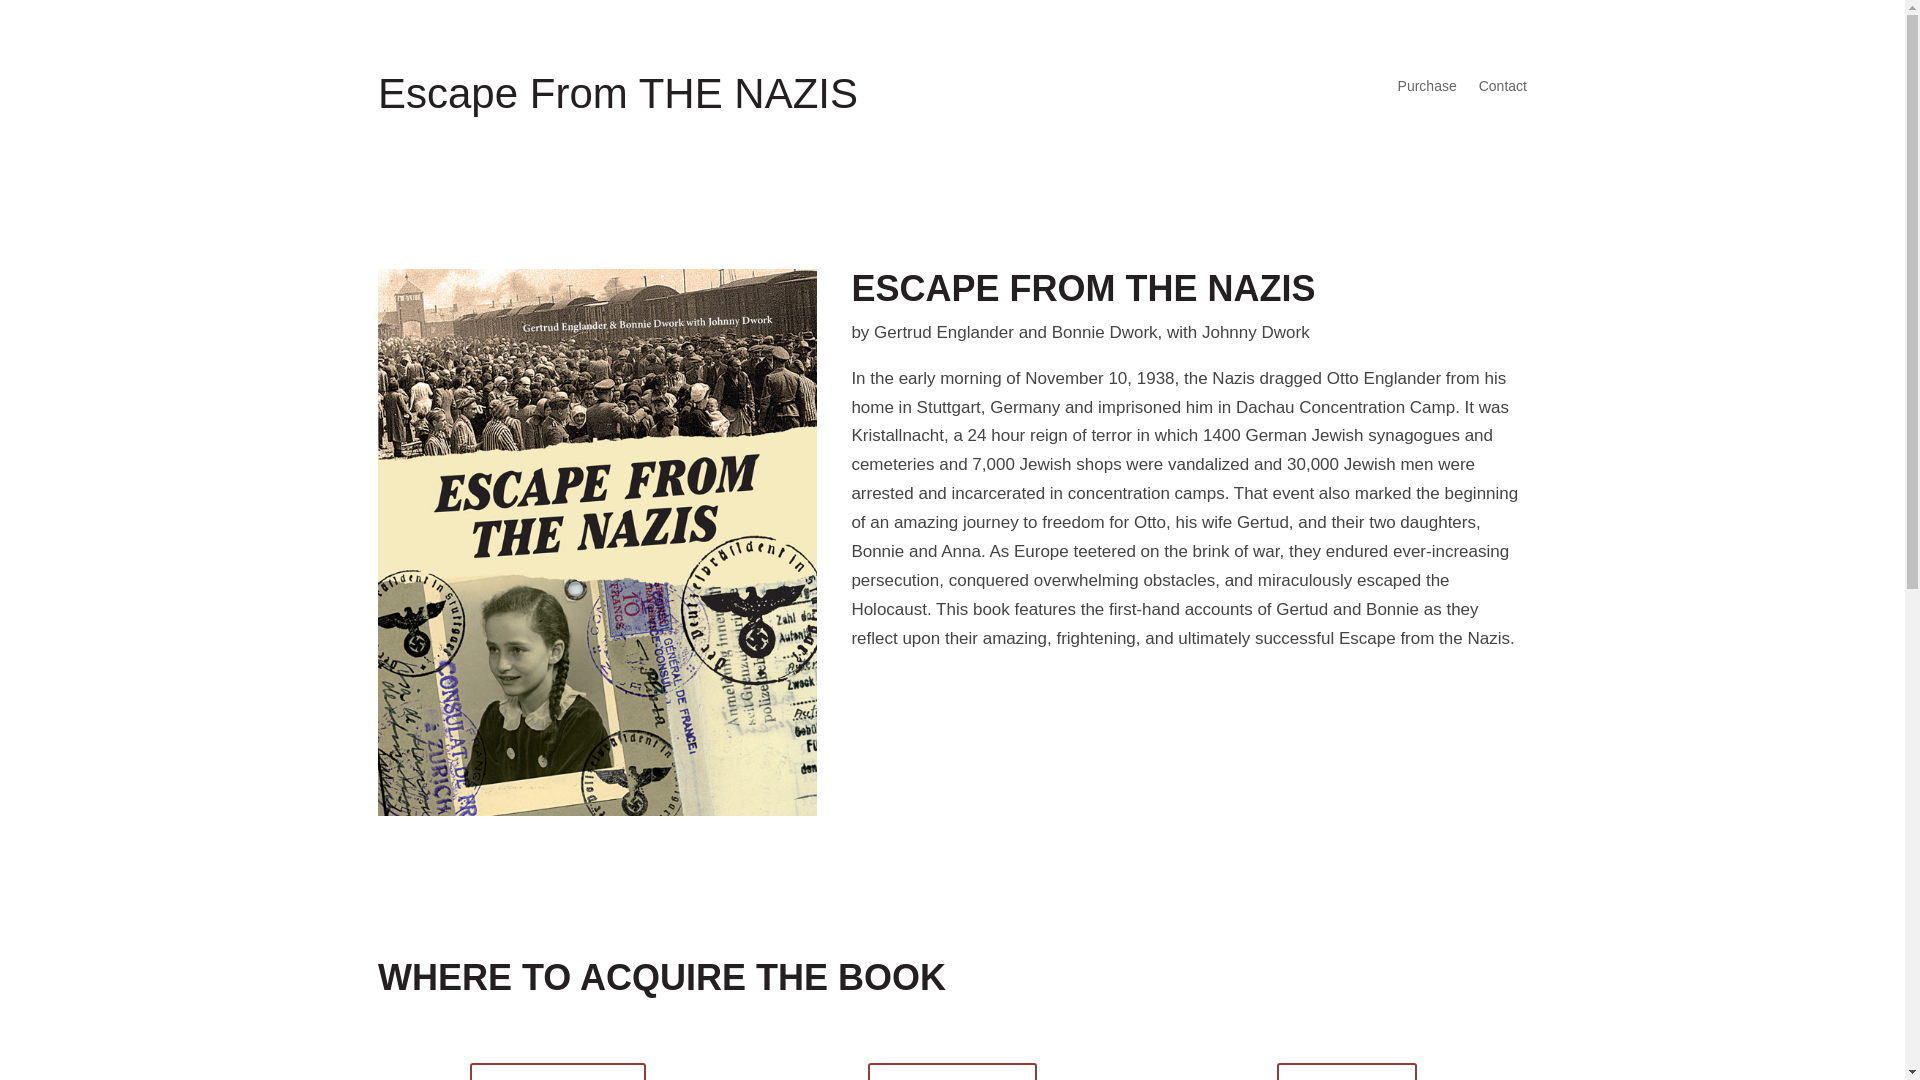  Describe the element at coordinates (1427, 90) in the screenshot. I see `Purchase` at that location.